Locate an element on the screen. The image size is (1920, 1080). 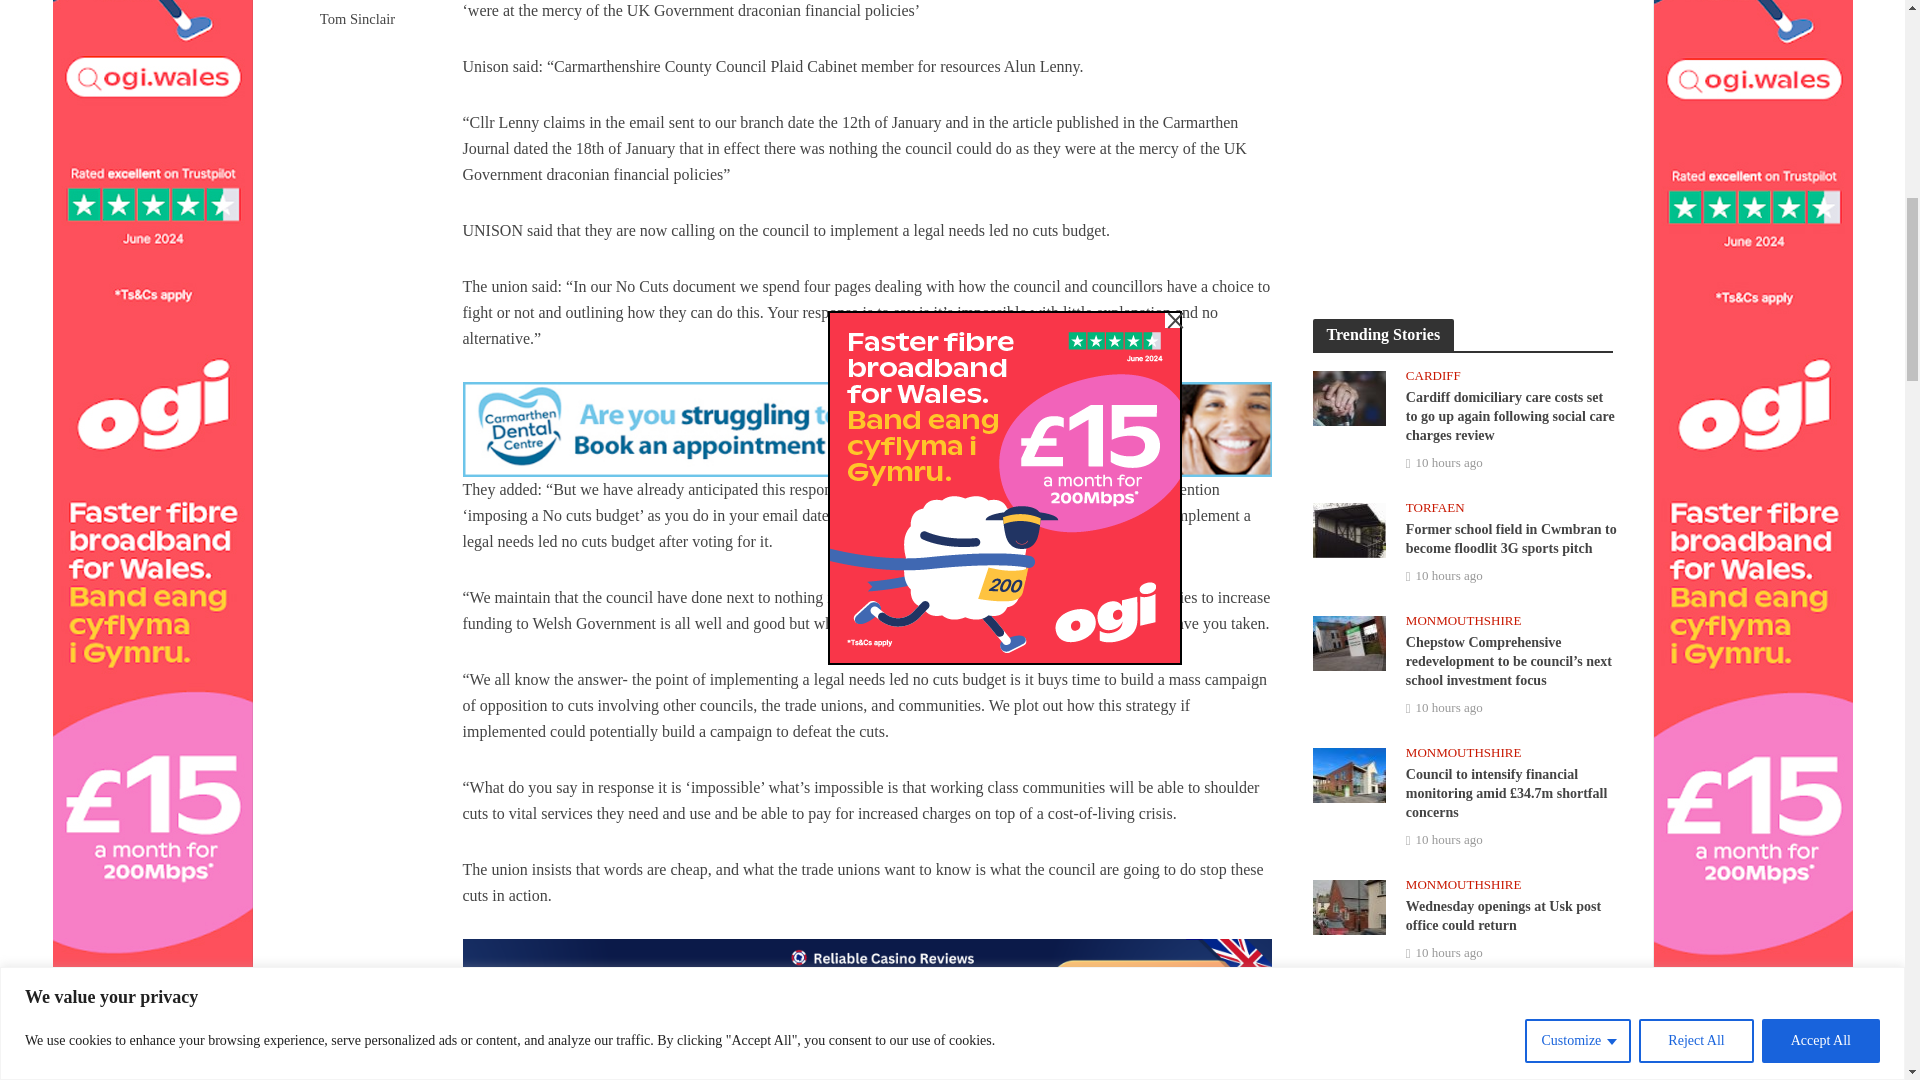
Wednesday openings at Usk post office could return is located at coordinates (1348, 905).